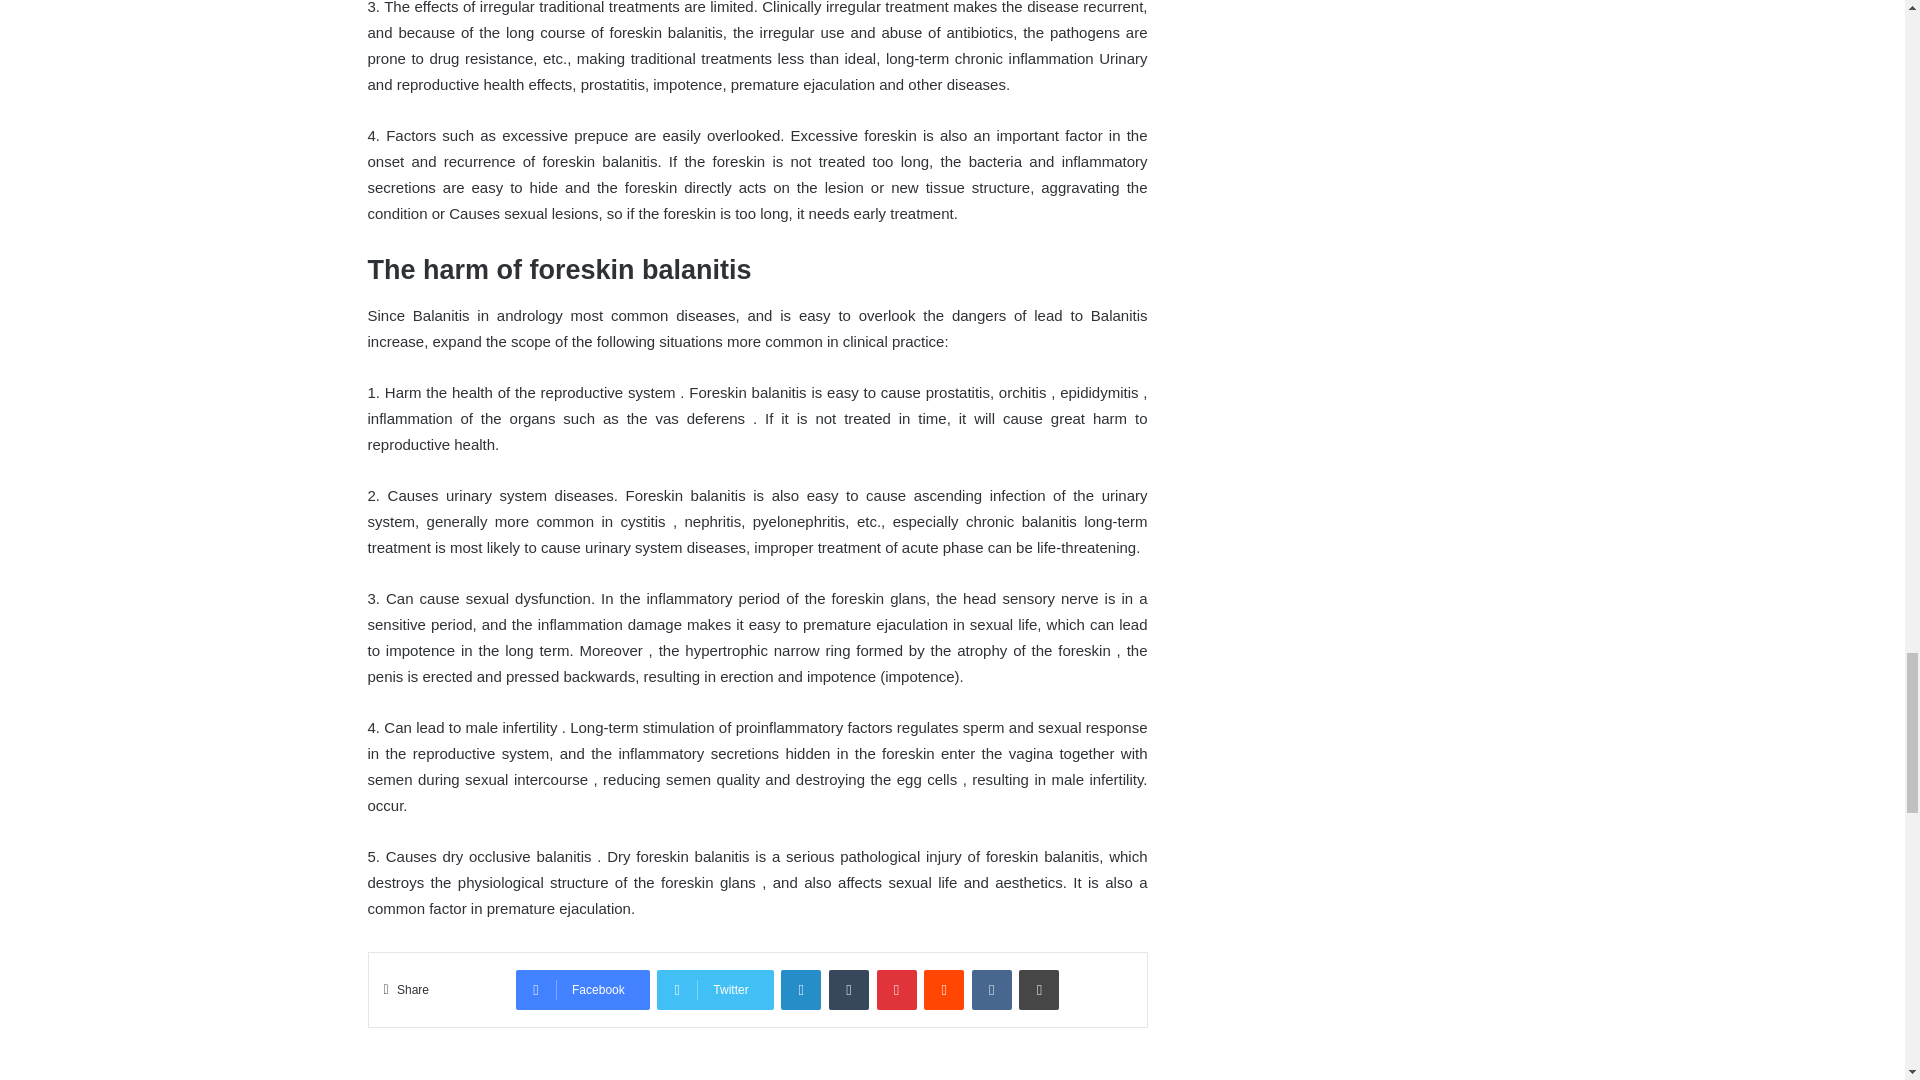 The image size is (1920, 1080). I want to click on Pinterest, so click(897, 989).